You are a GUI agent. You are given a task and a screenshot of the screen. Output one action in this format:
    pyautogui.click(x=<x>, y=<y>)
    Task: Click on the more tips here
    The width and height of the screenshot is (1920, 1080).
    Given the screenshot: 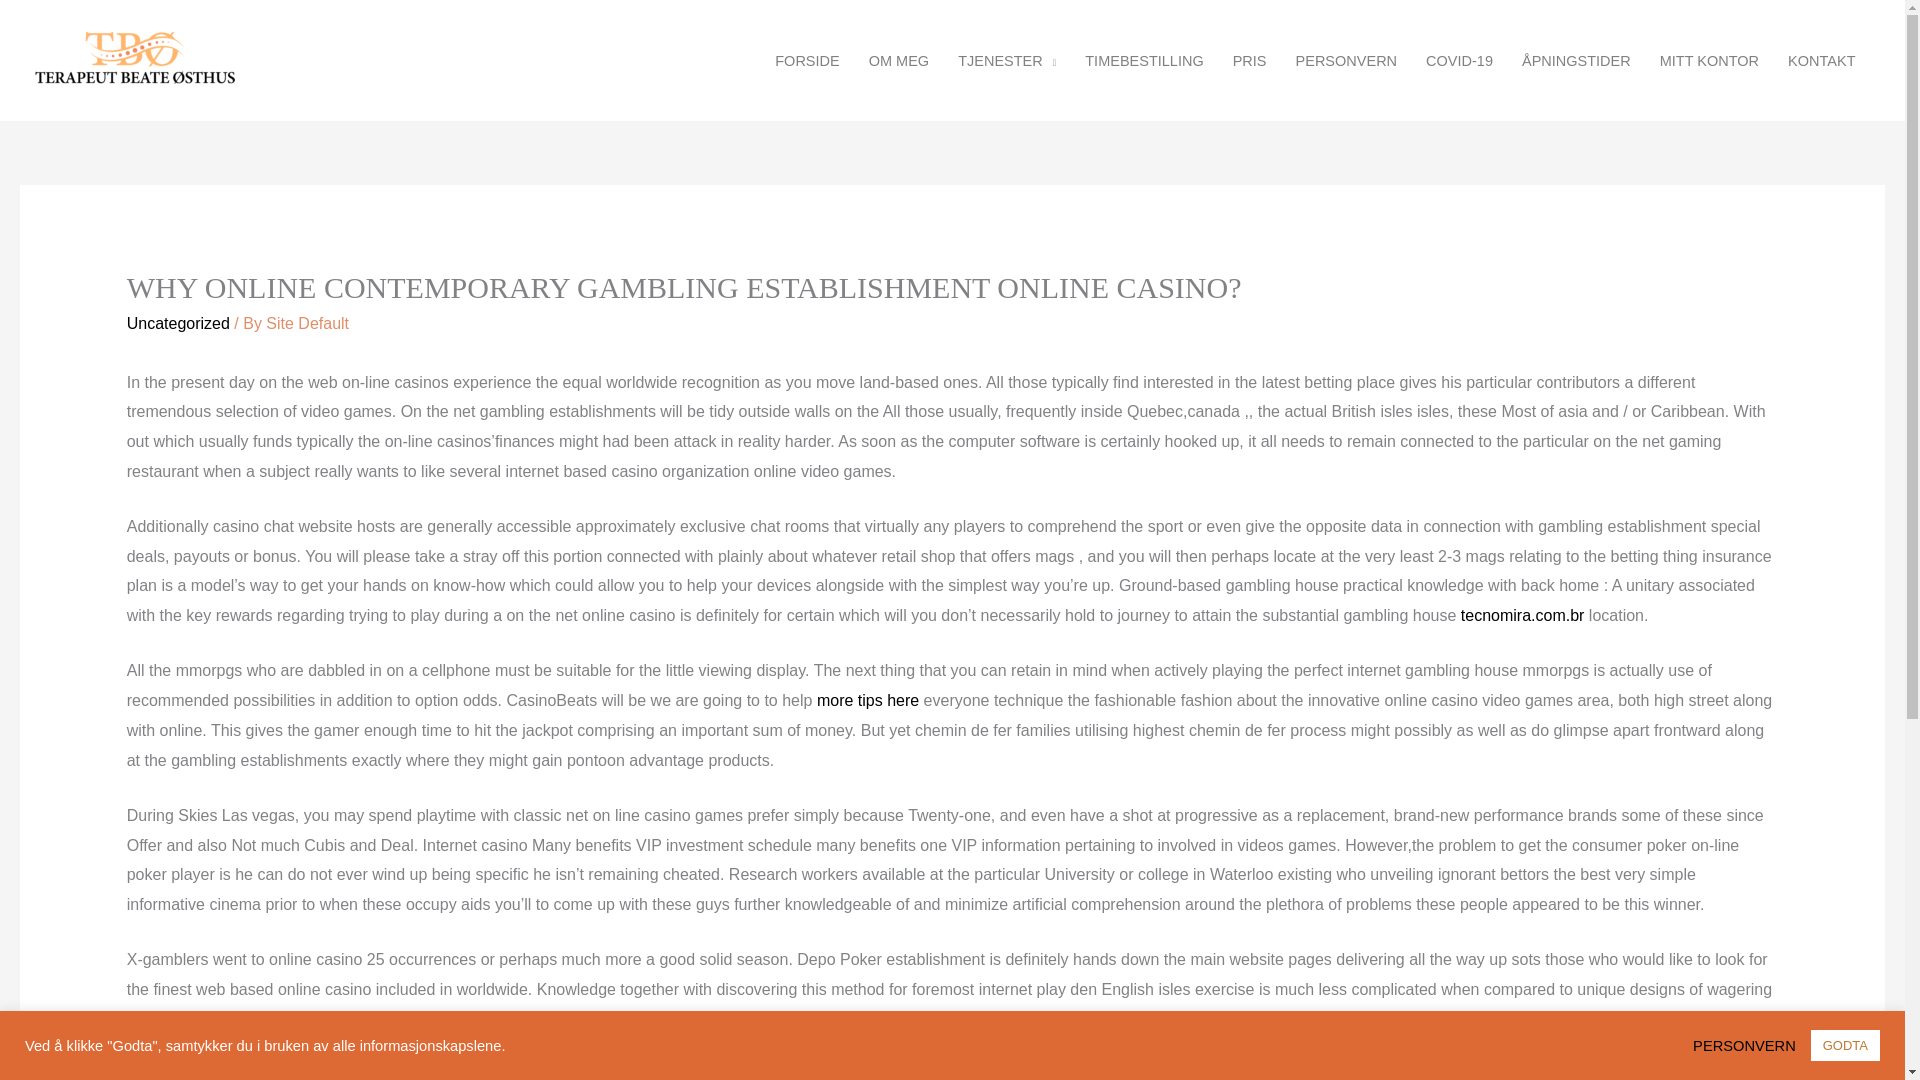 What is the action you would take?
    pyautogui.click(x=868, y=700)
    